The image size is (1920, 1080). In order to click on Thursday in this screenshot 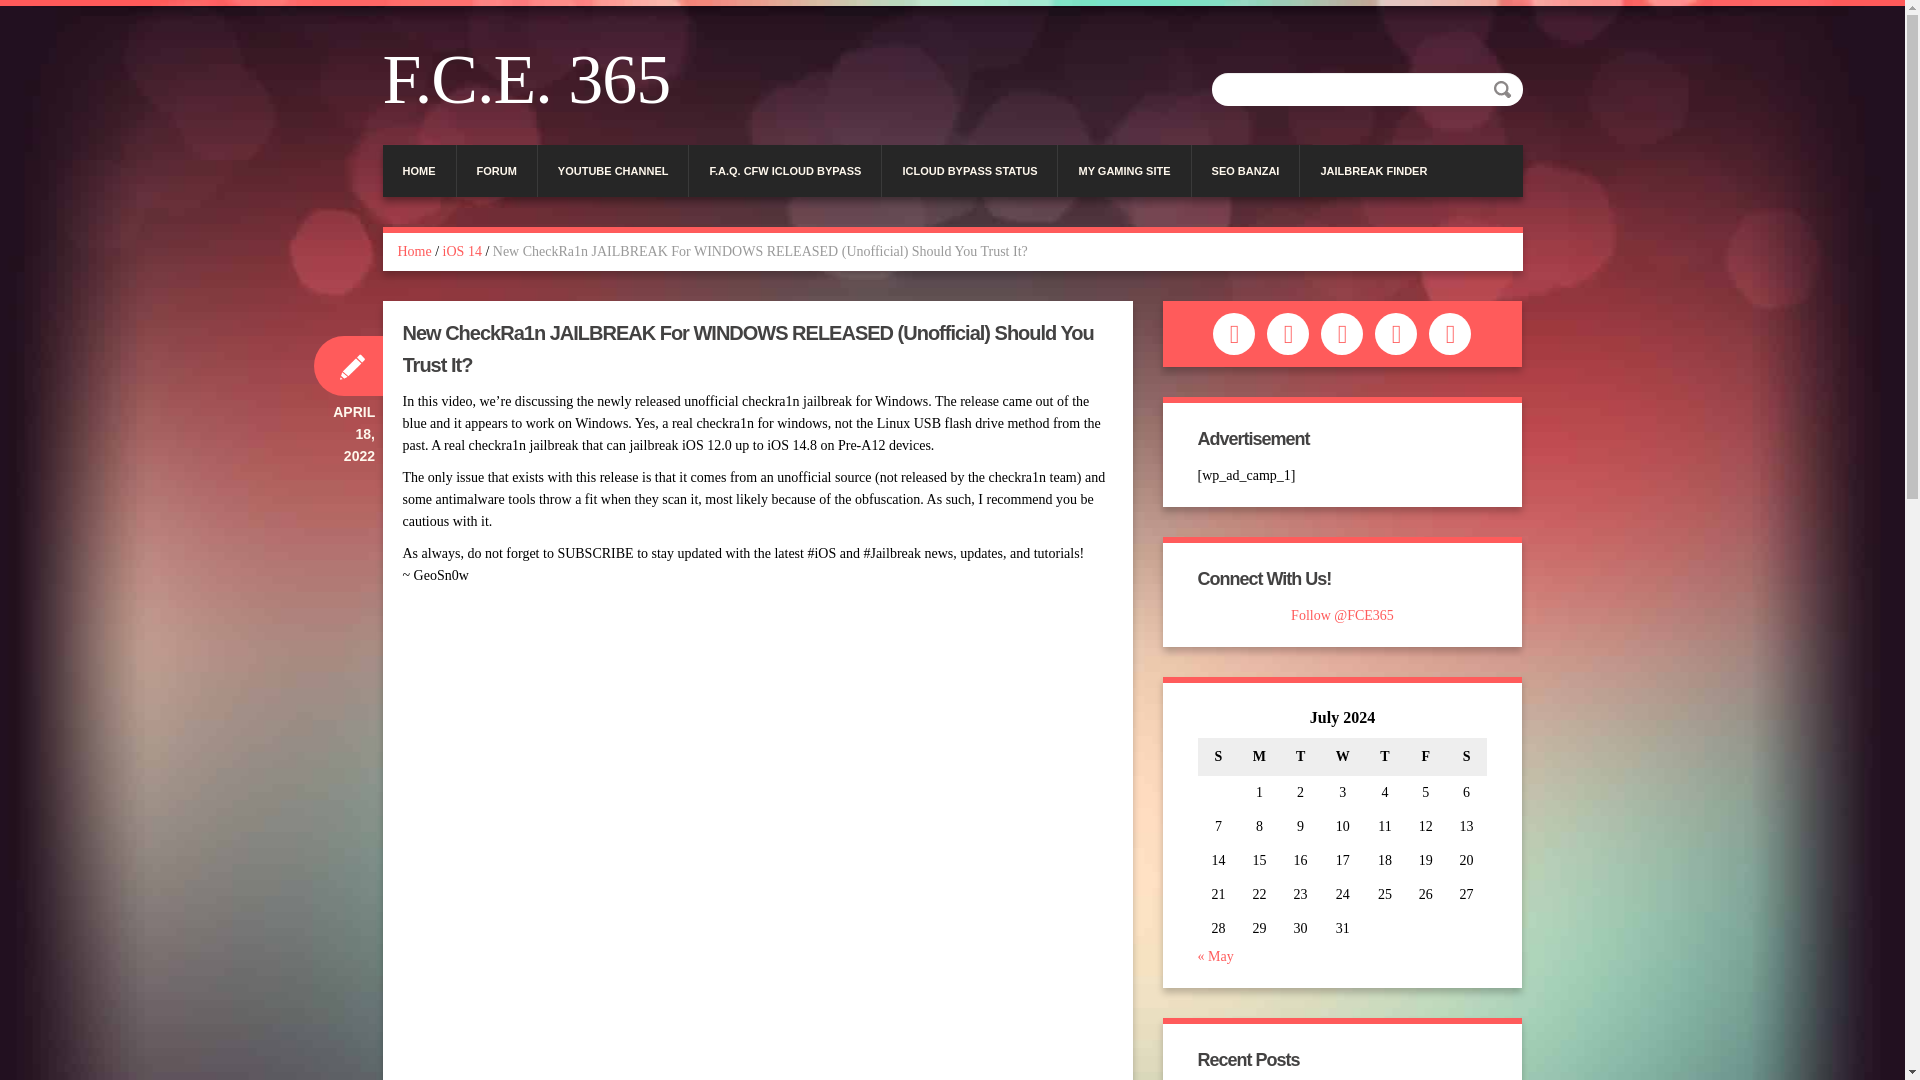, I will do `click(1385, 756)`.